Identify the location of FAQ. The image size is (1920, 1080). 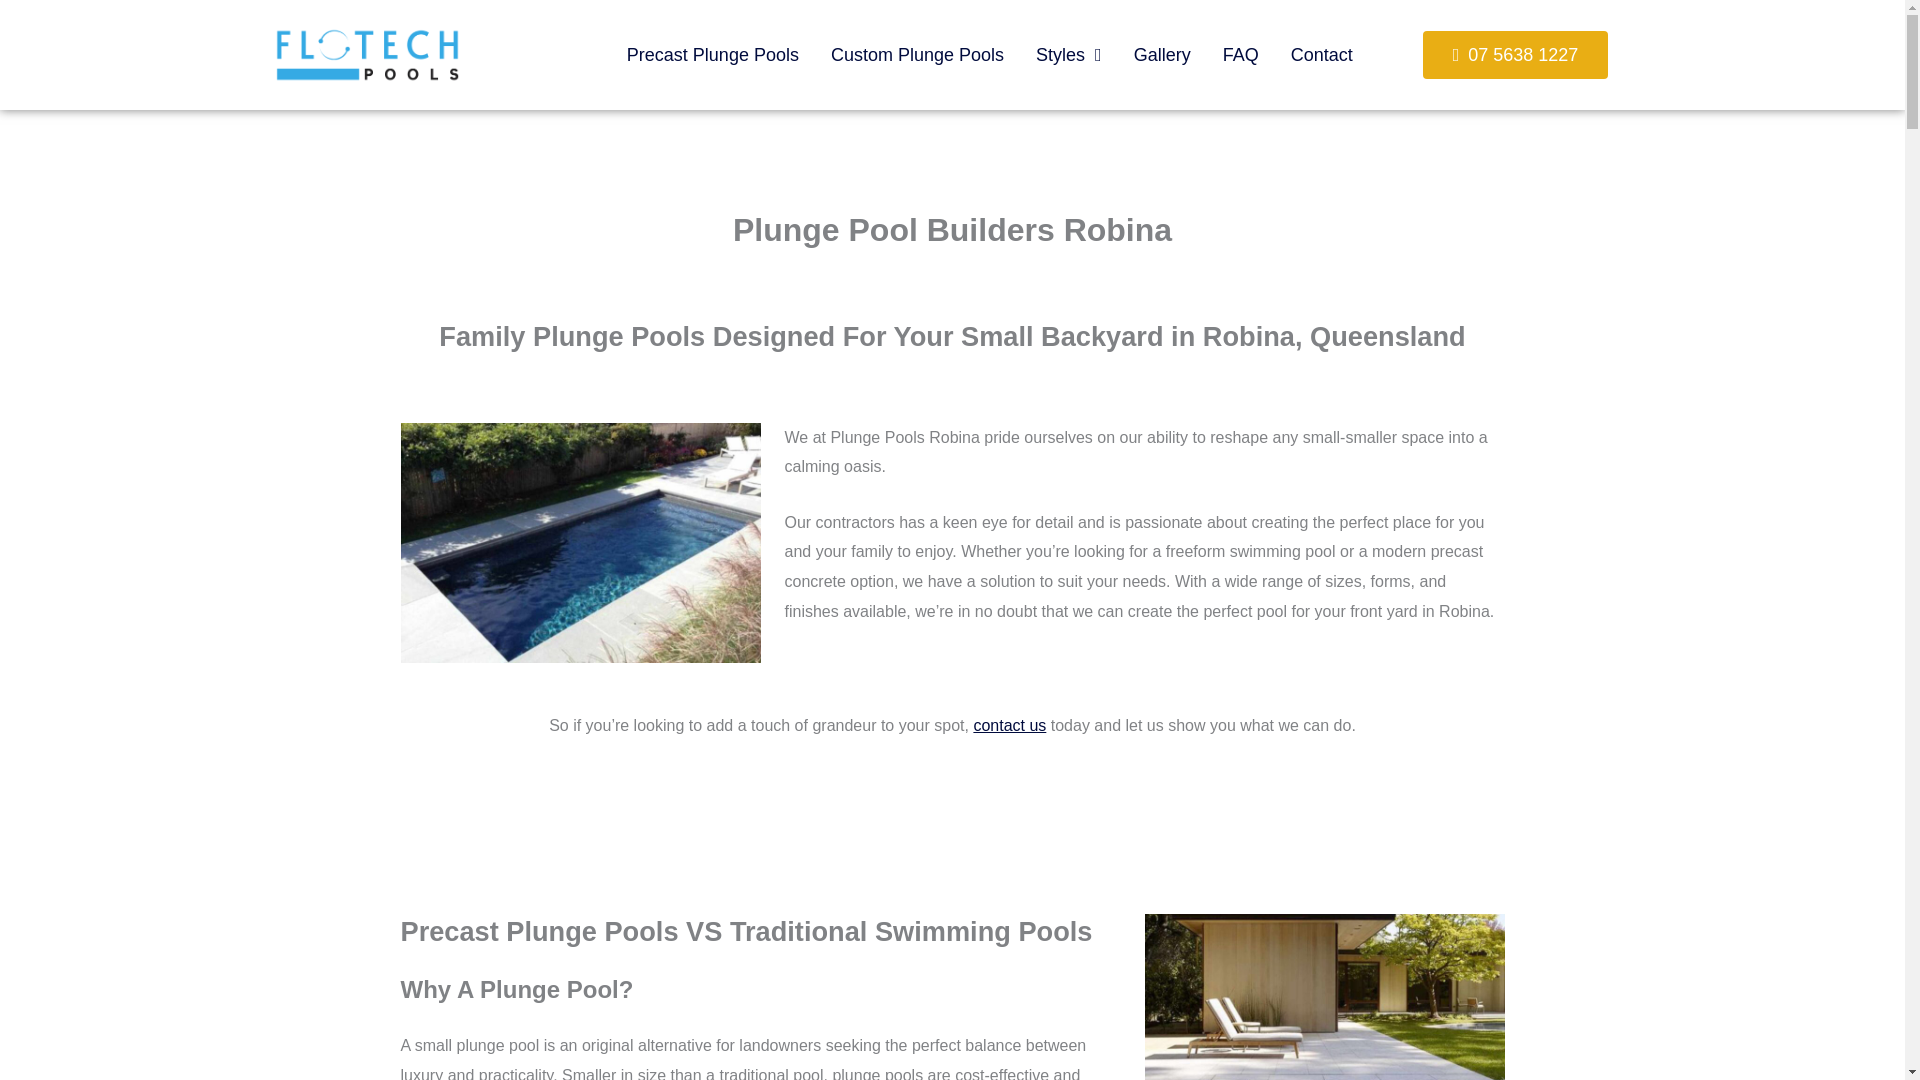
(1240, 54).